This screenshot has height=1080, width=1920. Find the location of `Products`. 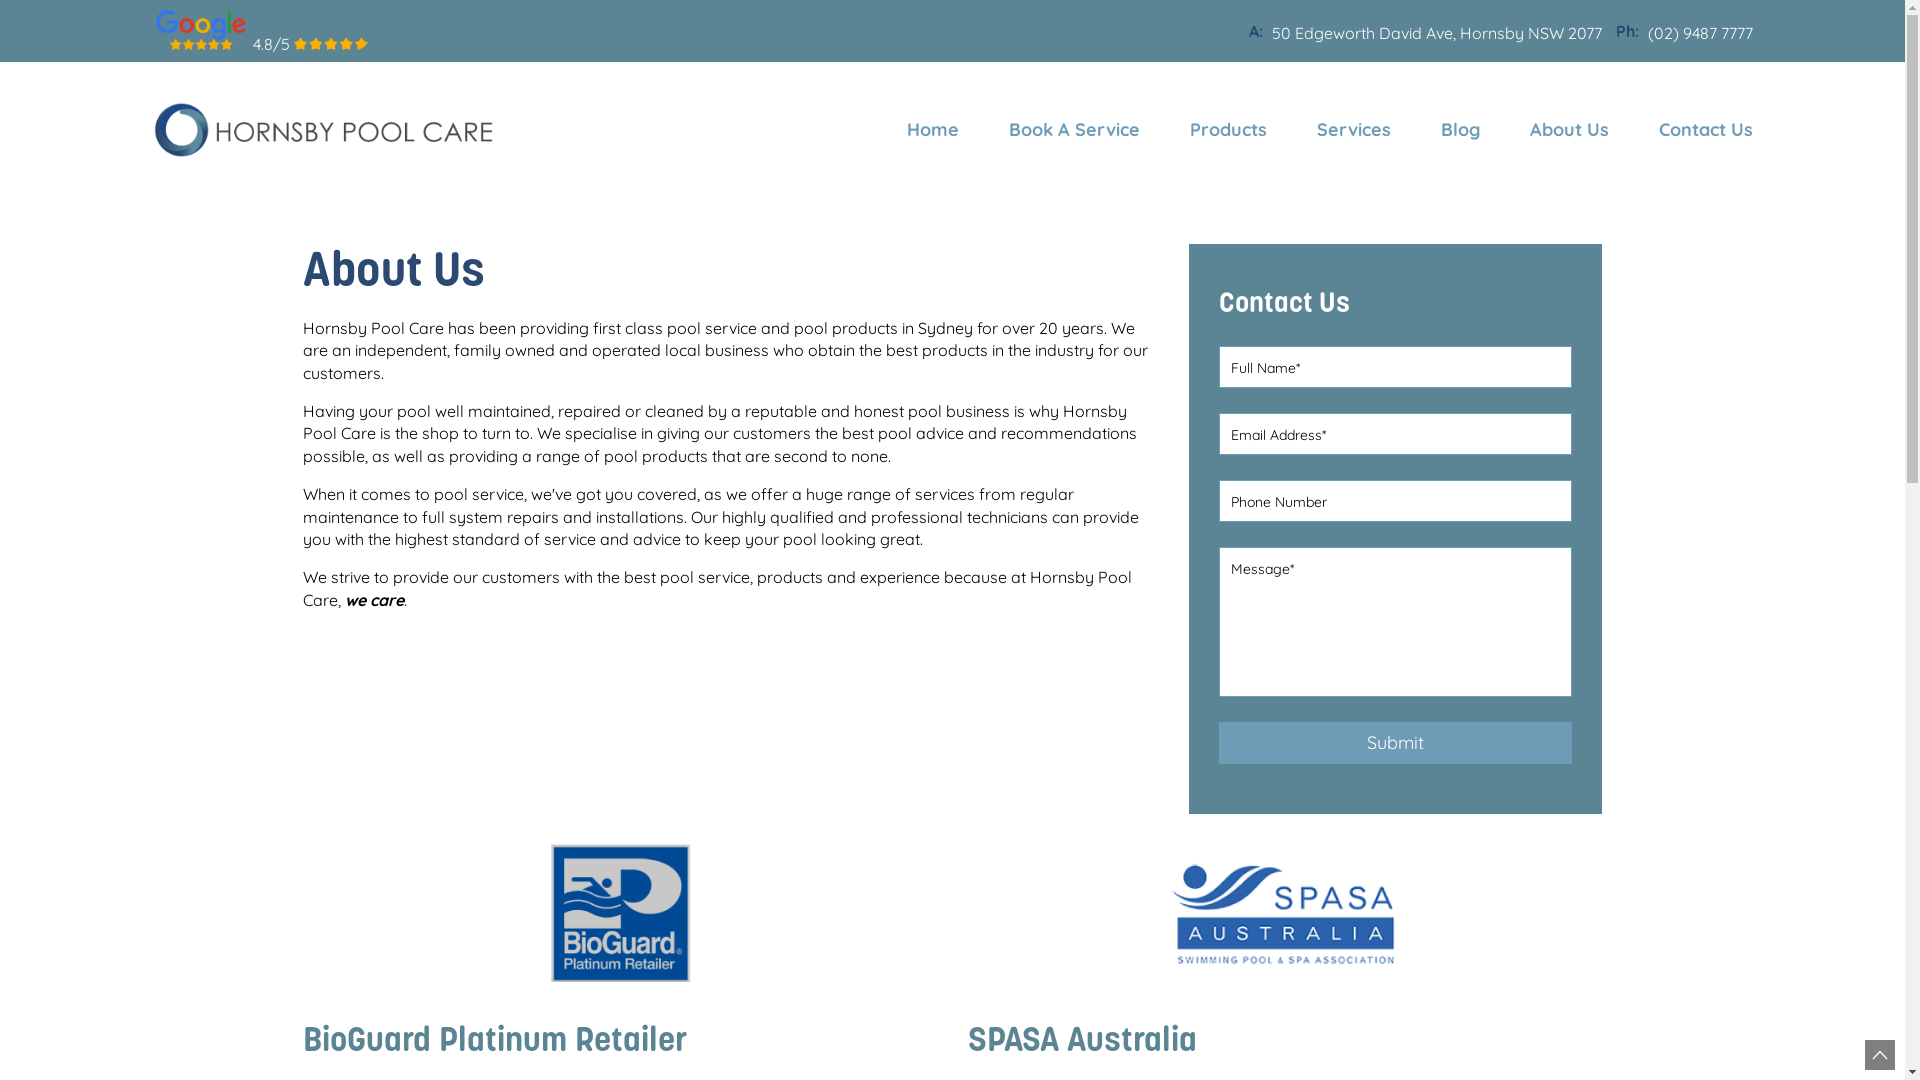

Products is located at coordinates (1228, 130).